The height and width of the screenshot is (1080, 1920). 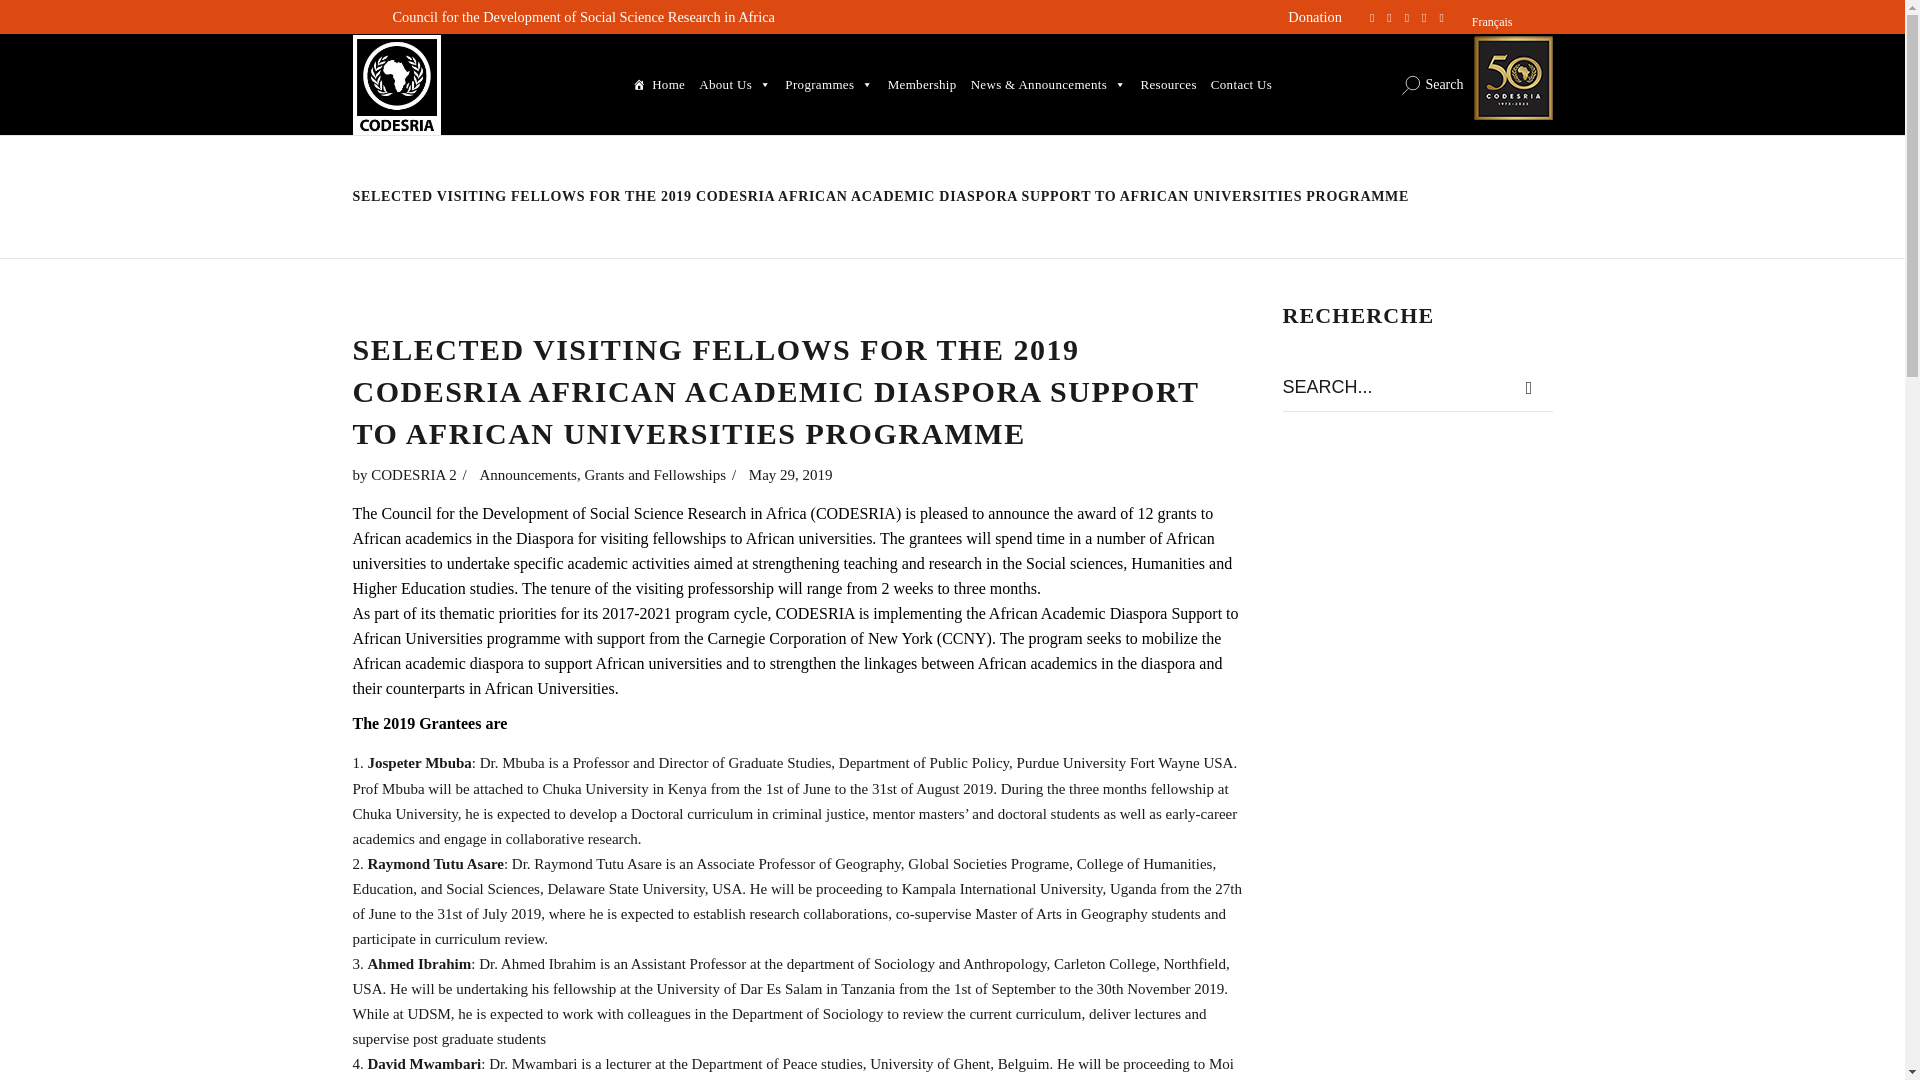 I want to click on Home, so click(x=658, y=84).